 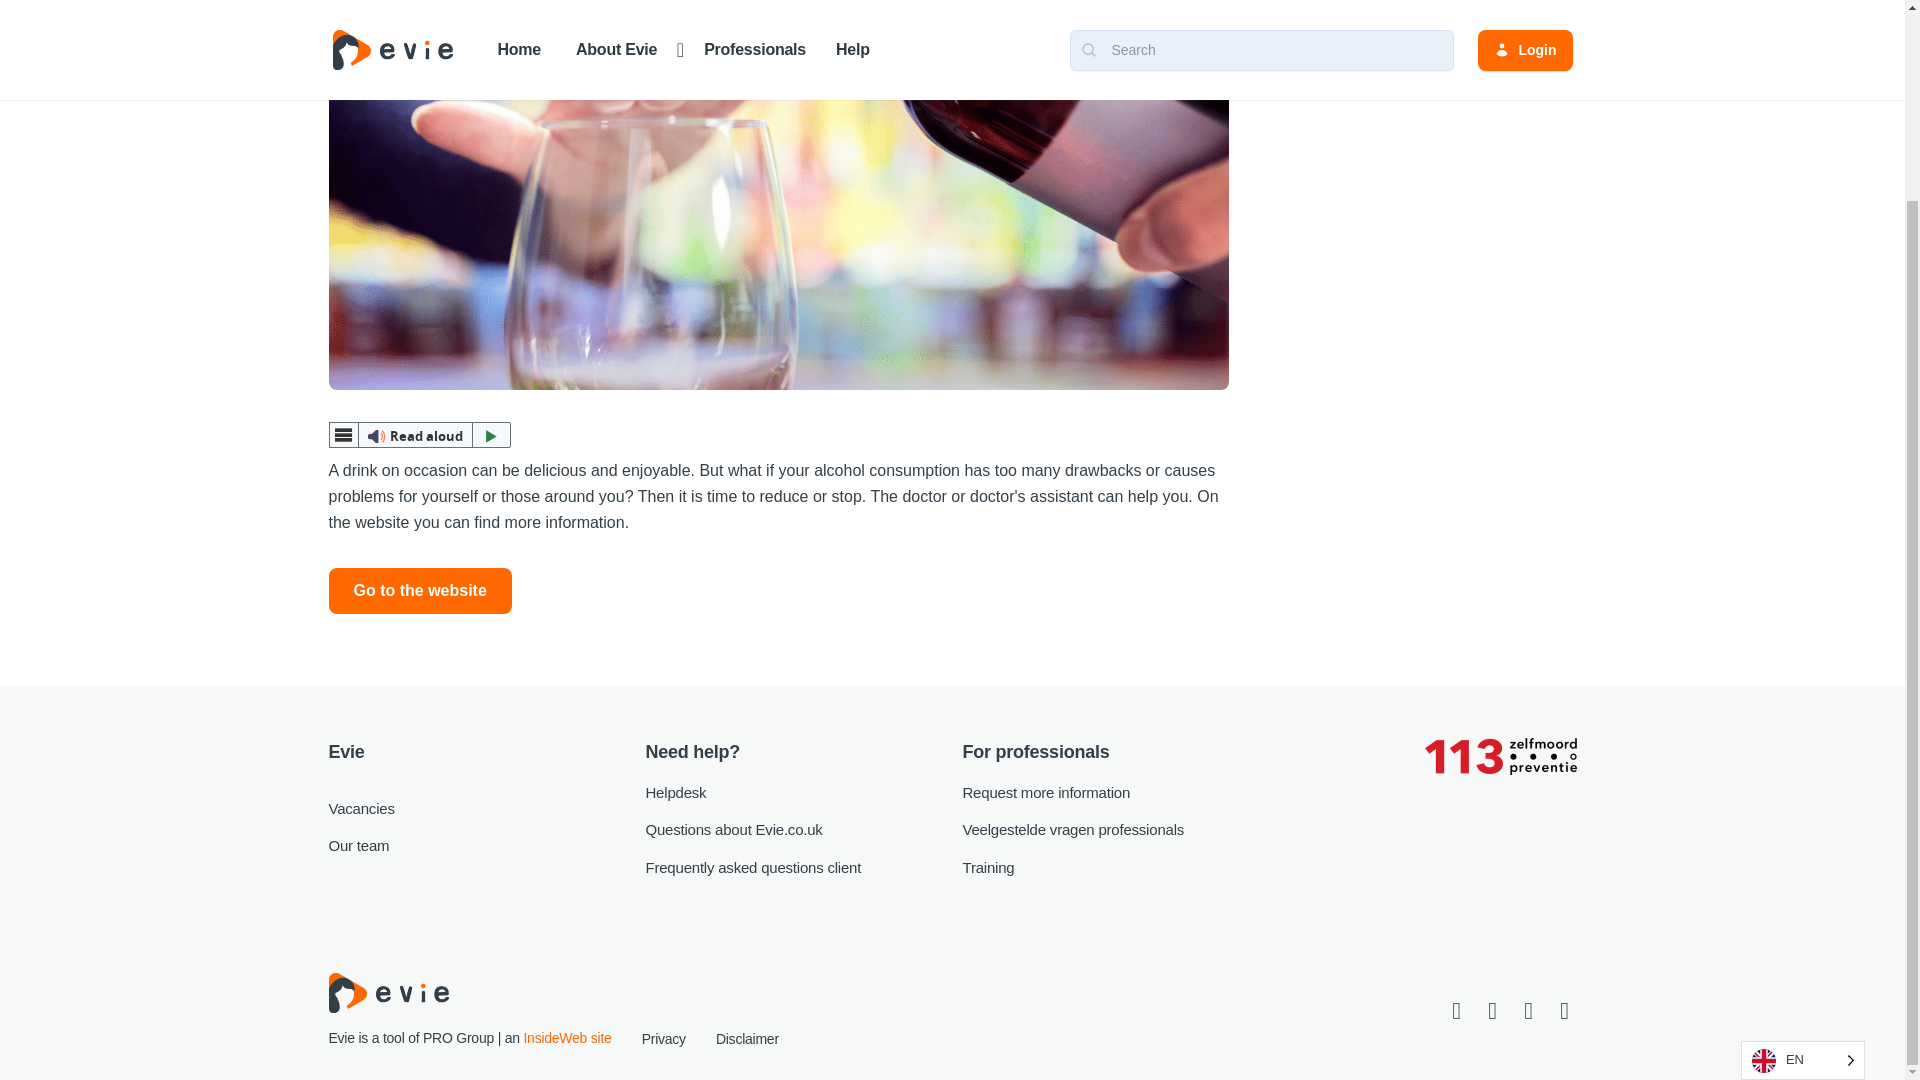 I want to click on Questions about Evie.co.uk, so click(x=734, y=829).